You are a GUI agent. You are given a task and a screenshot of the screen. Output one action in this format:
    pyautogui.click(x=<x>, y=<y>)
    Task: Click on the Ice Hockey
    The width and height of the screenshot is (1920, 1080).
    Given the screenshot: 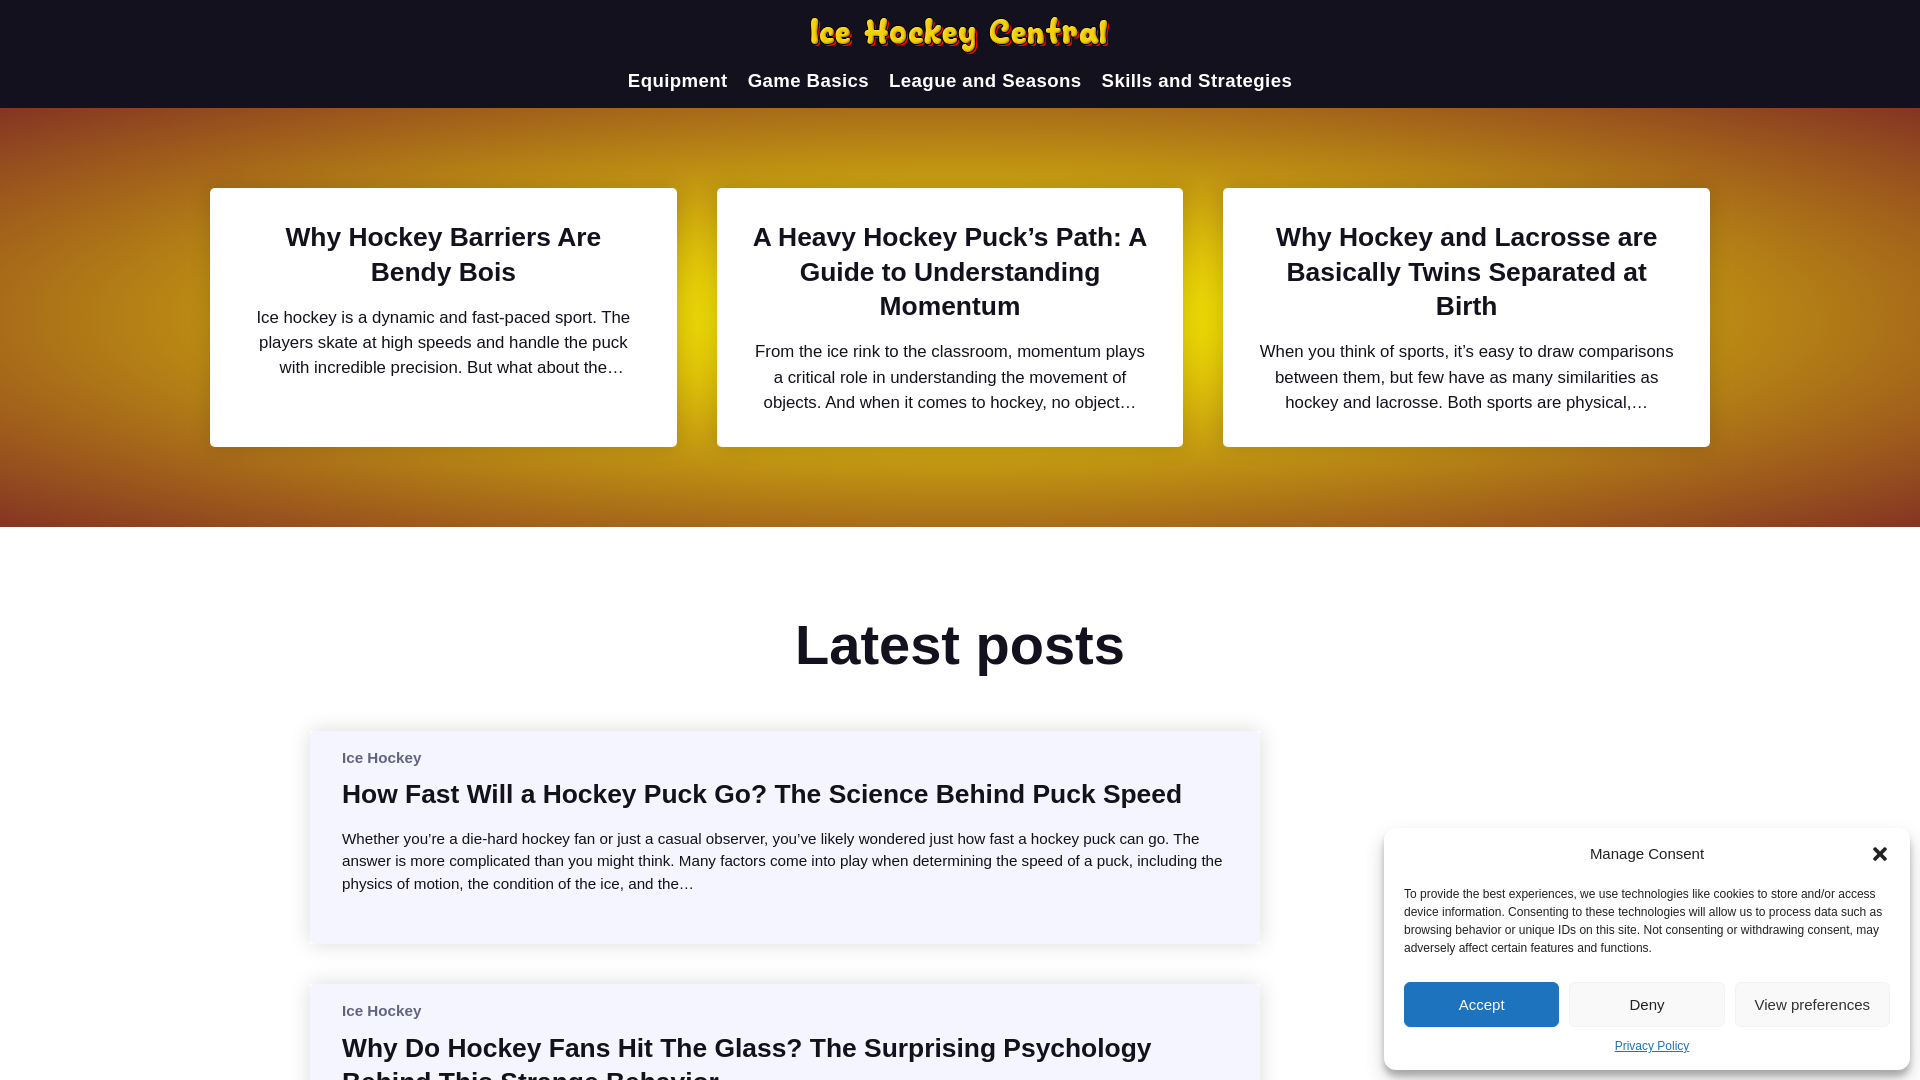 What is the action you would take?
    pyautogui.click(x=380, y=756)
    